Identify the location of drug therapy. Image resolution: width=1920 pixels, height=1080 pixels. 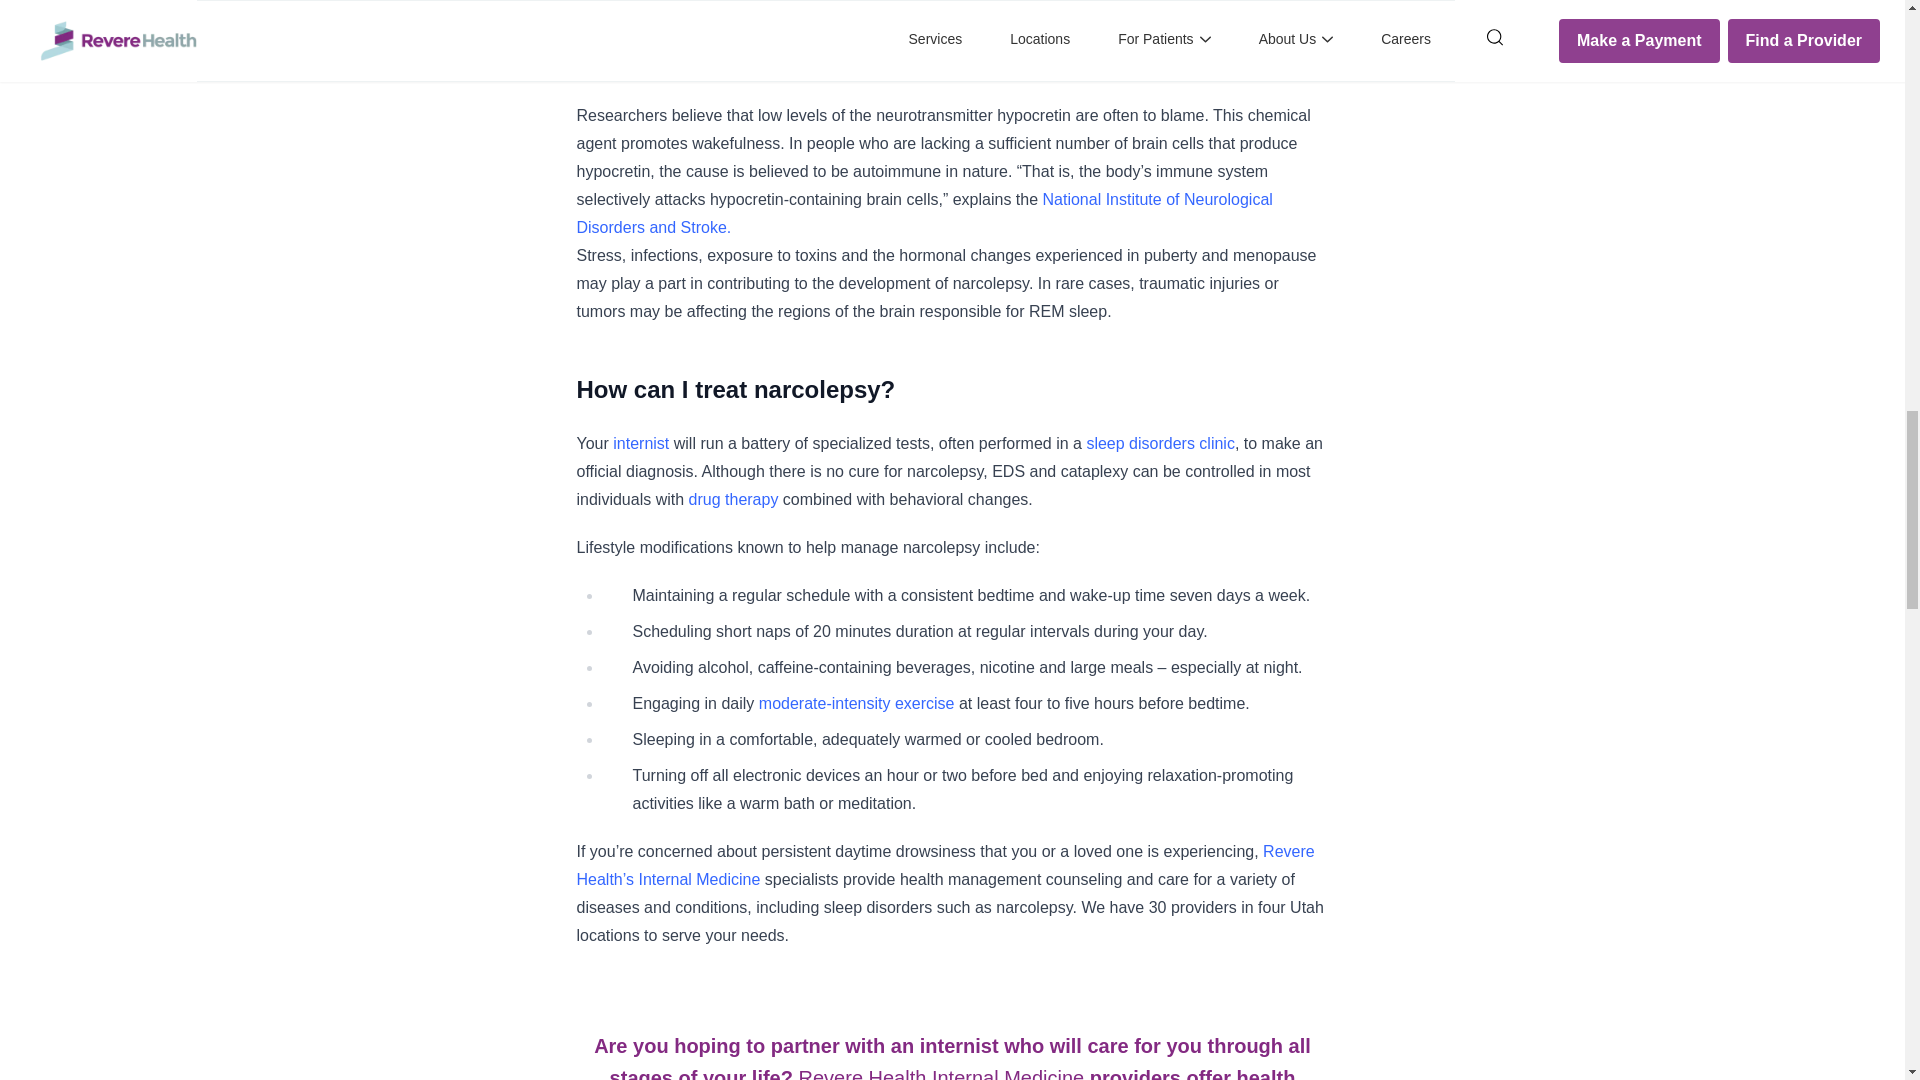
(734, 499).